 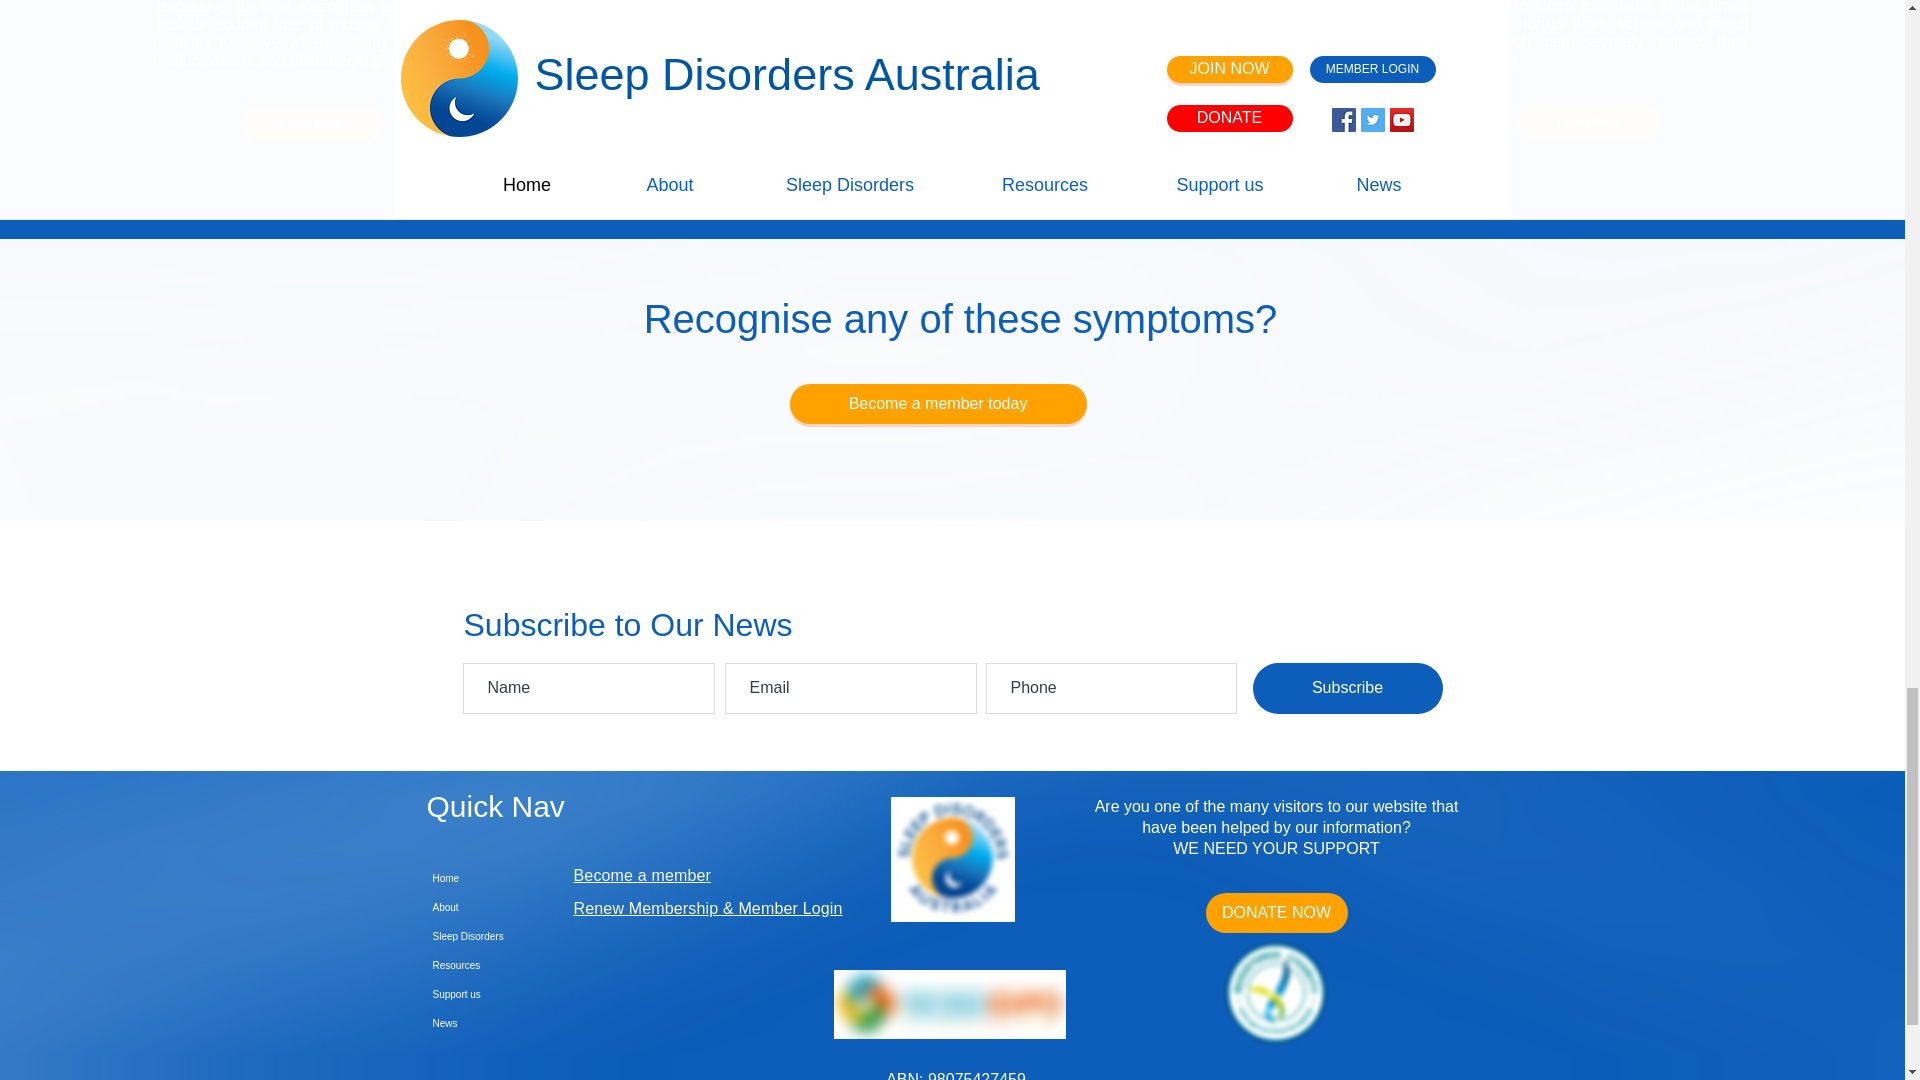 I want to click on Become a member today, so click(x=938, y=404).